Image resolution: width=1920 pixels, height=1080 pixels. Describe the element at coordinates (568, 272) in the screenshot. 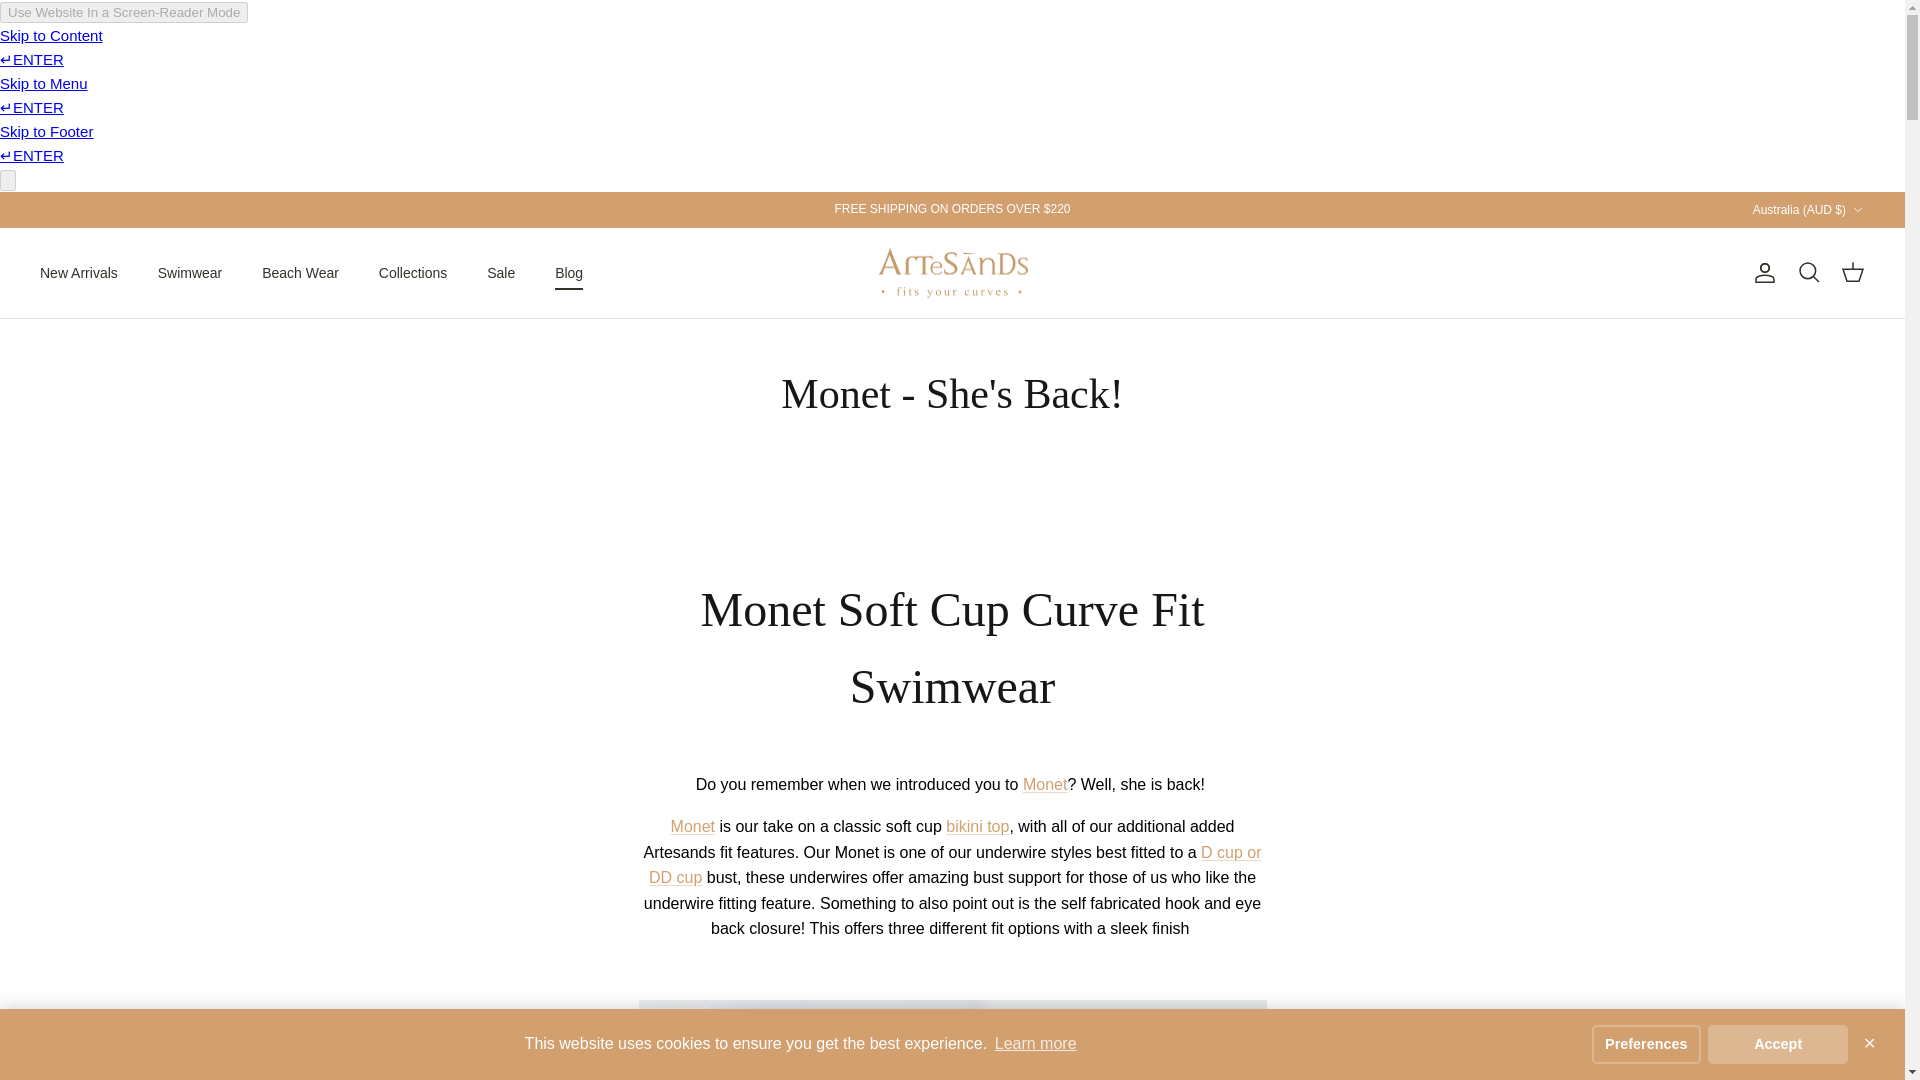

I see `Blog` at that location.